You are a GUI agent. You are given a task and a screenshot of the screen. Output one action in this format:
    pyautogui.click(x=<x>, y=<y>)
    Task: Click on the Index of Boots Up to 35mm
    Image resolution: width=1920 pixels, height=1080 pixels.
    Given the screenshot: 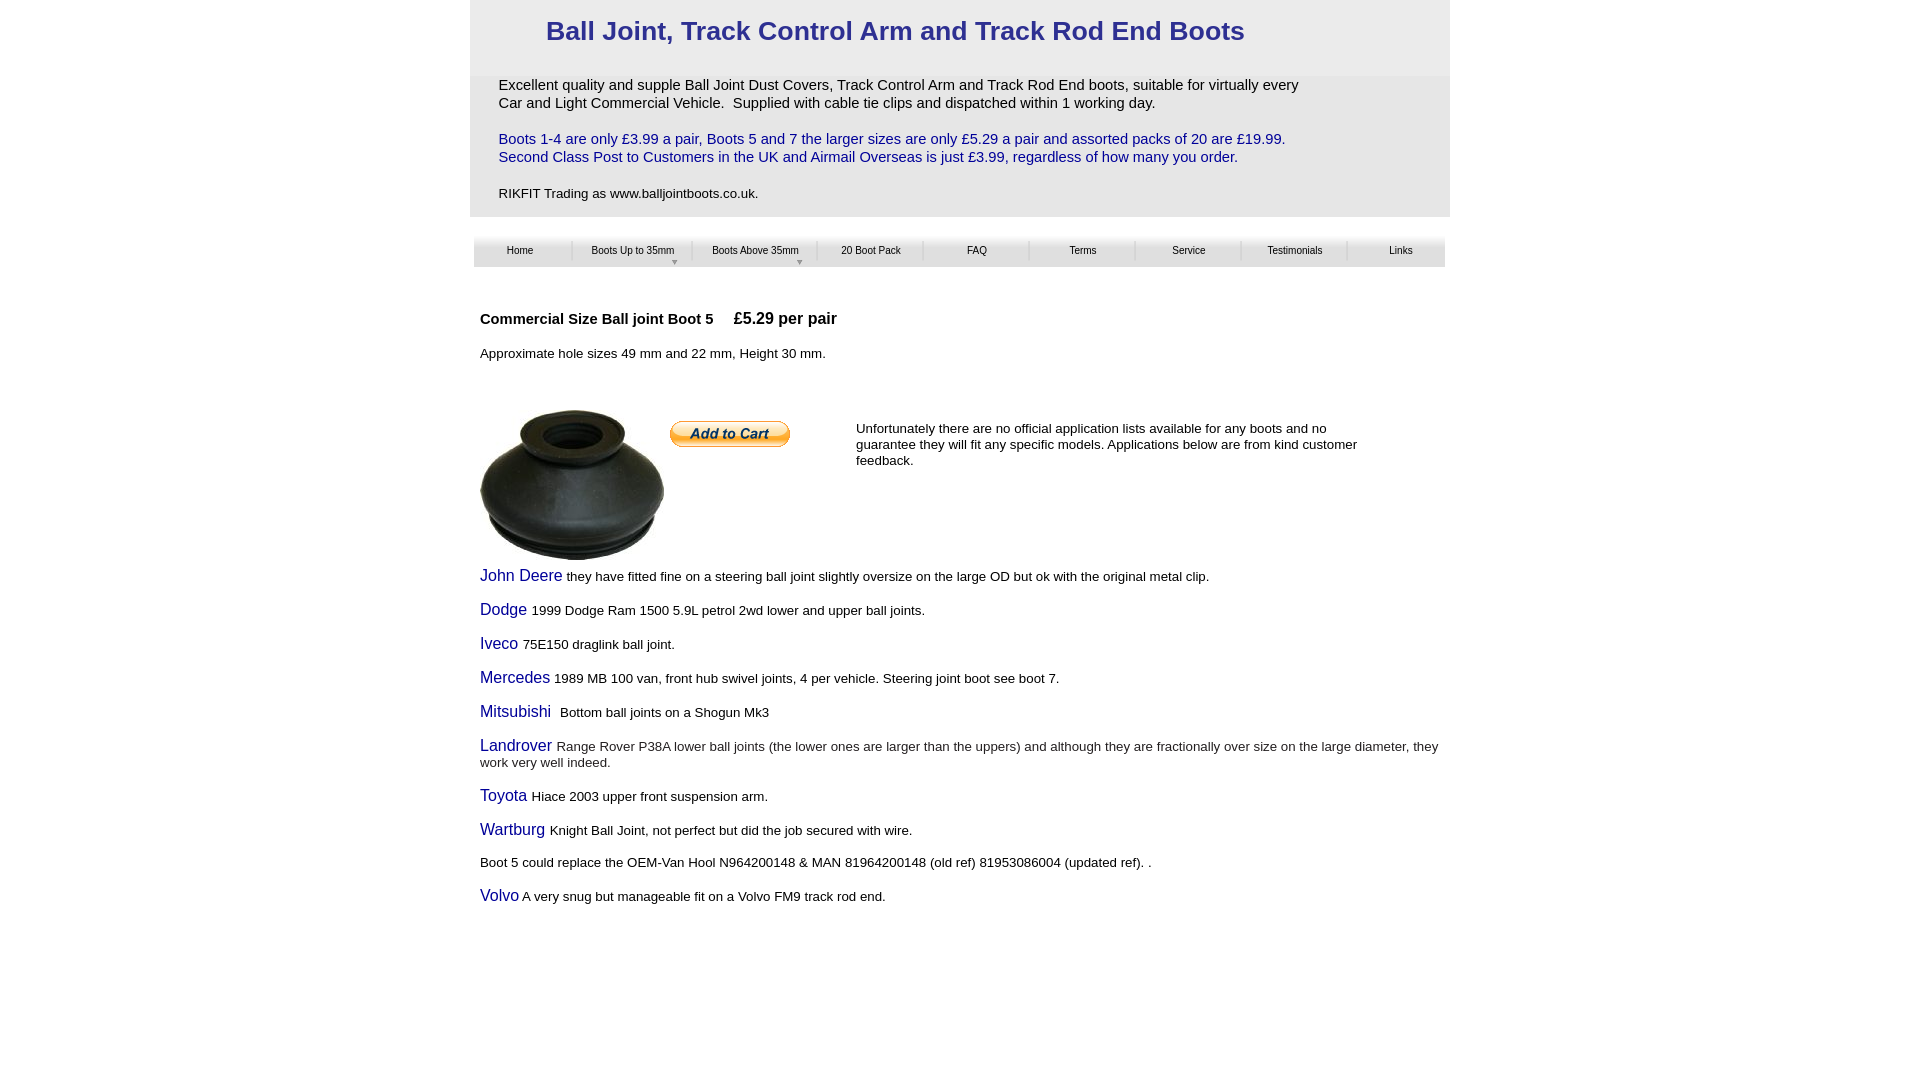 What is the action you would take?
    pyautogui.click(x=632, y=250)
    